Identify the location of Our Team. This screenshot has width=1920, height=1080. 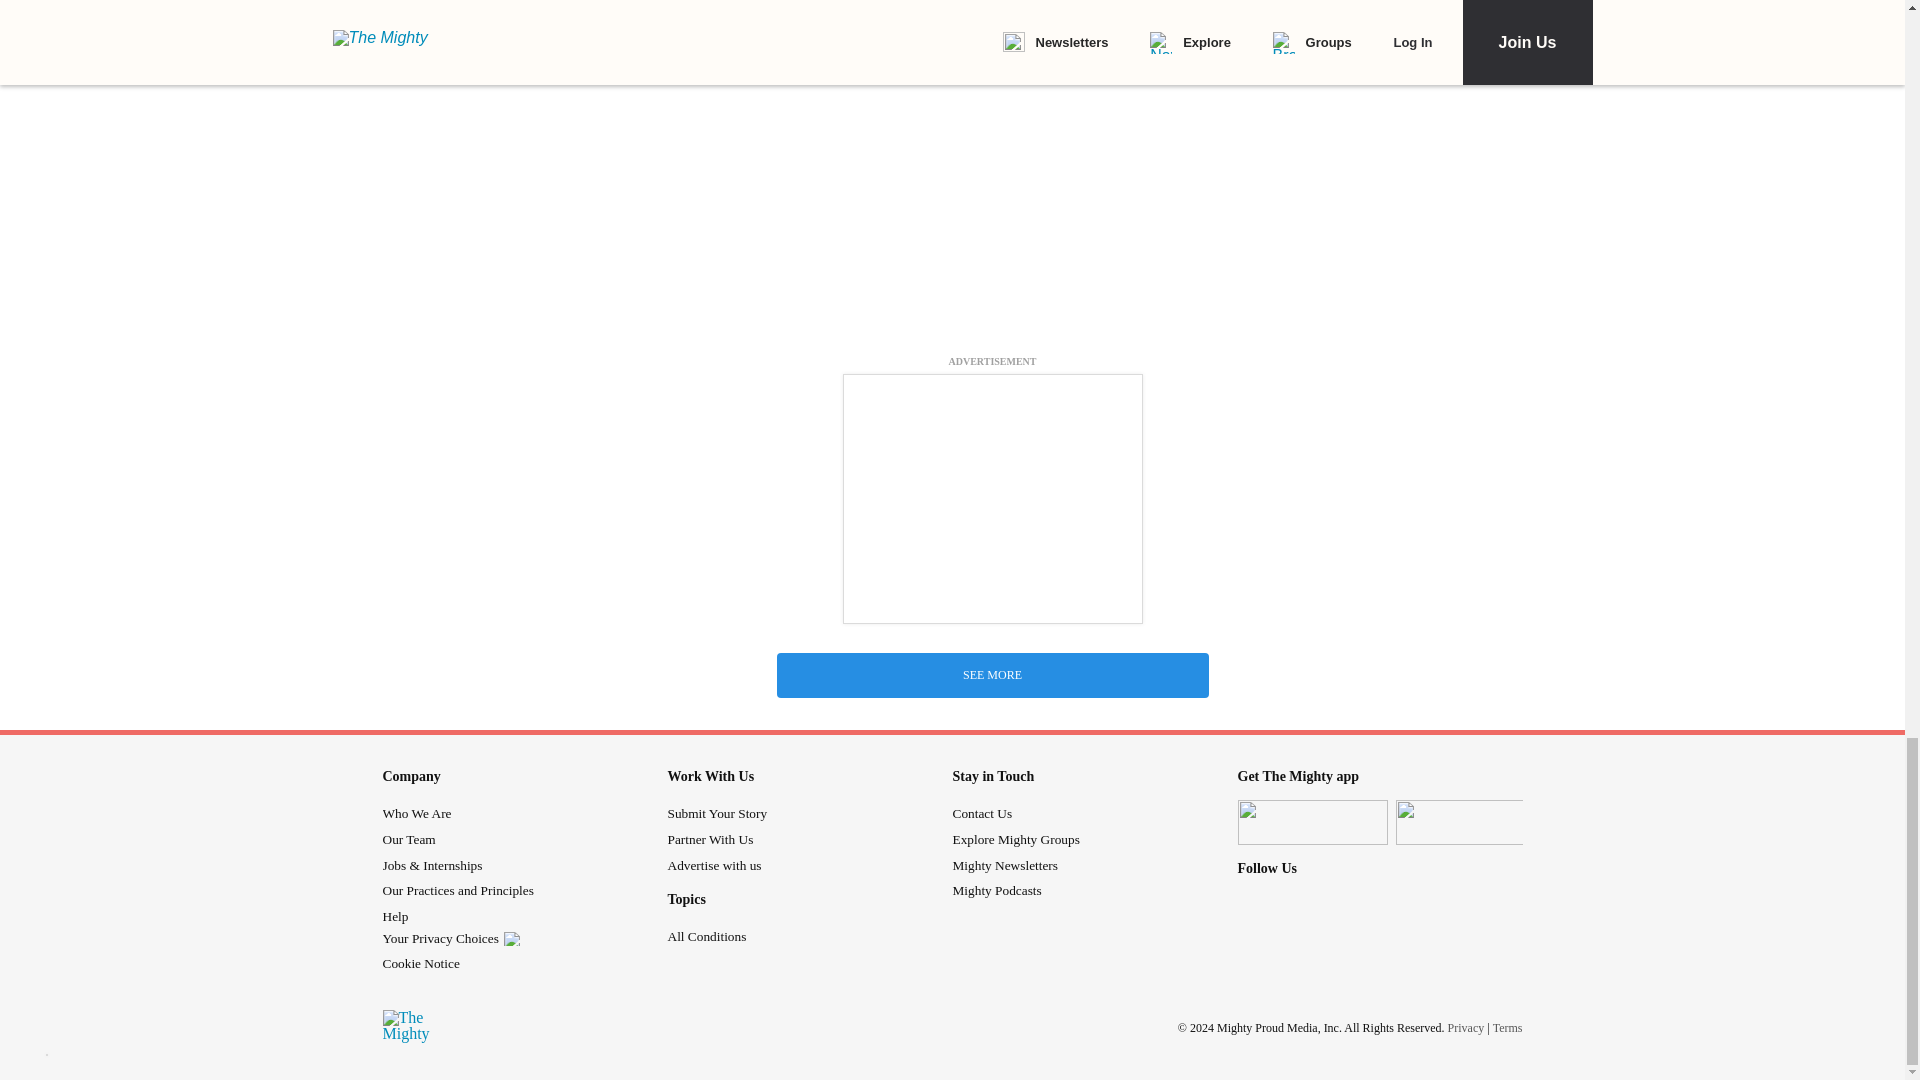
(408, 838).